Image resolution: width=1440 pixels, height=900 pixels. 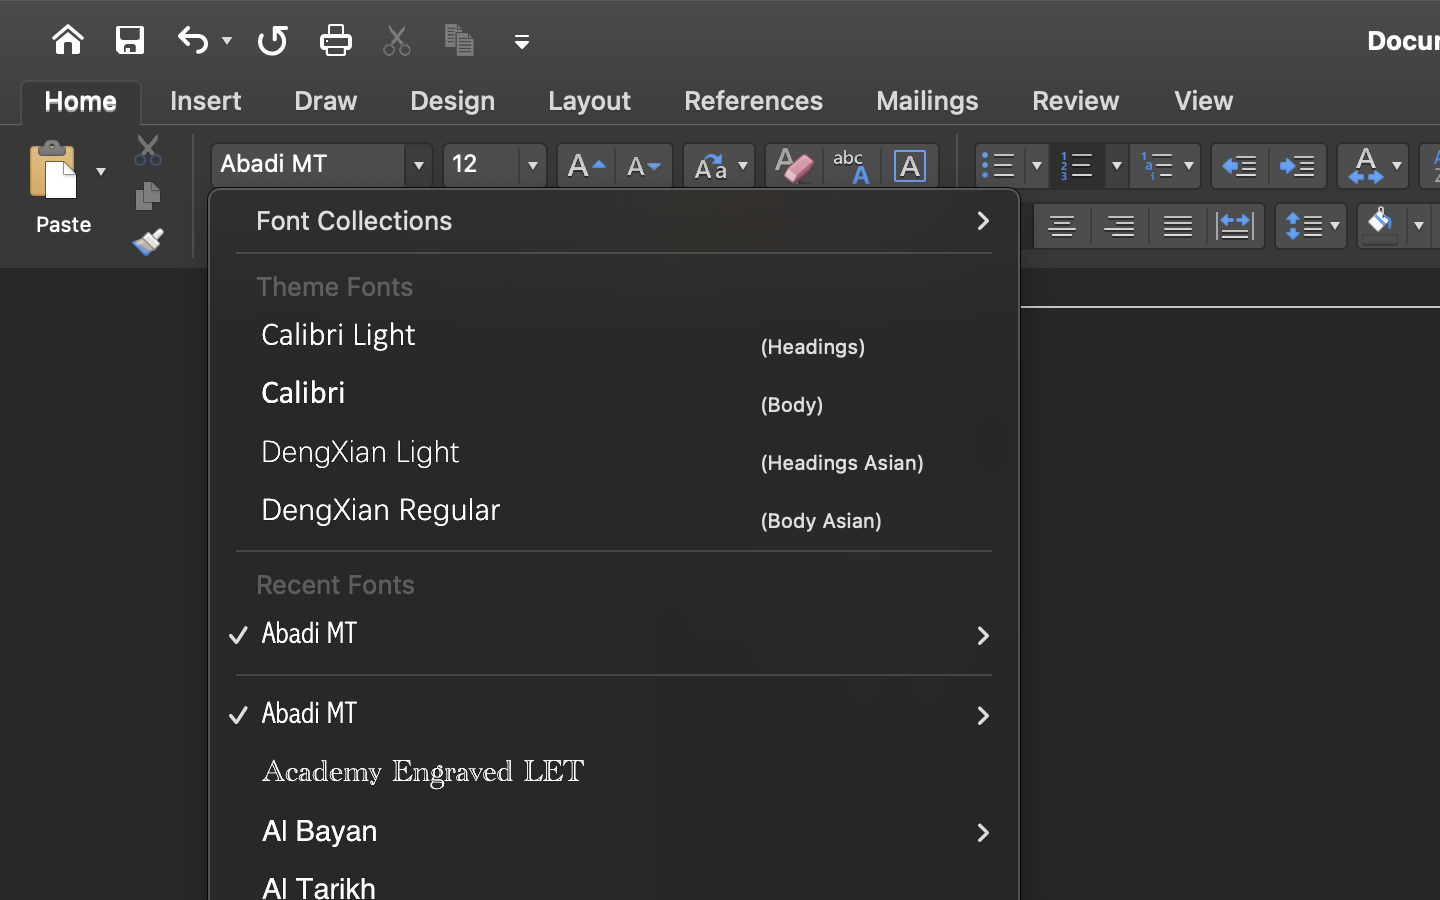 What do you see at coordinates (754, 101) in the screenshot?
I see `0` at bounding box center [754, 101].